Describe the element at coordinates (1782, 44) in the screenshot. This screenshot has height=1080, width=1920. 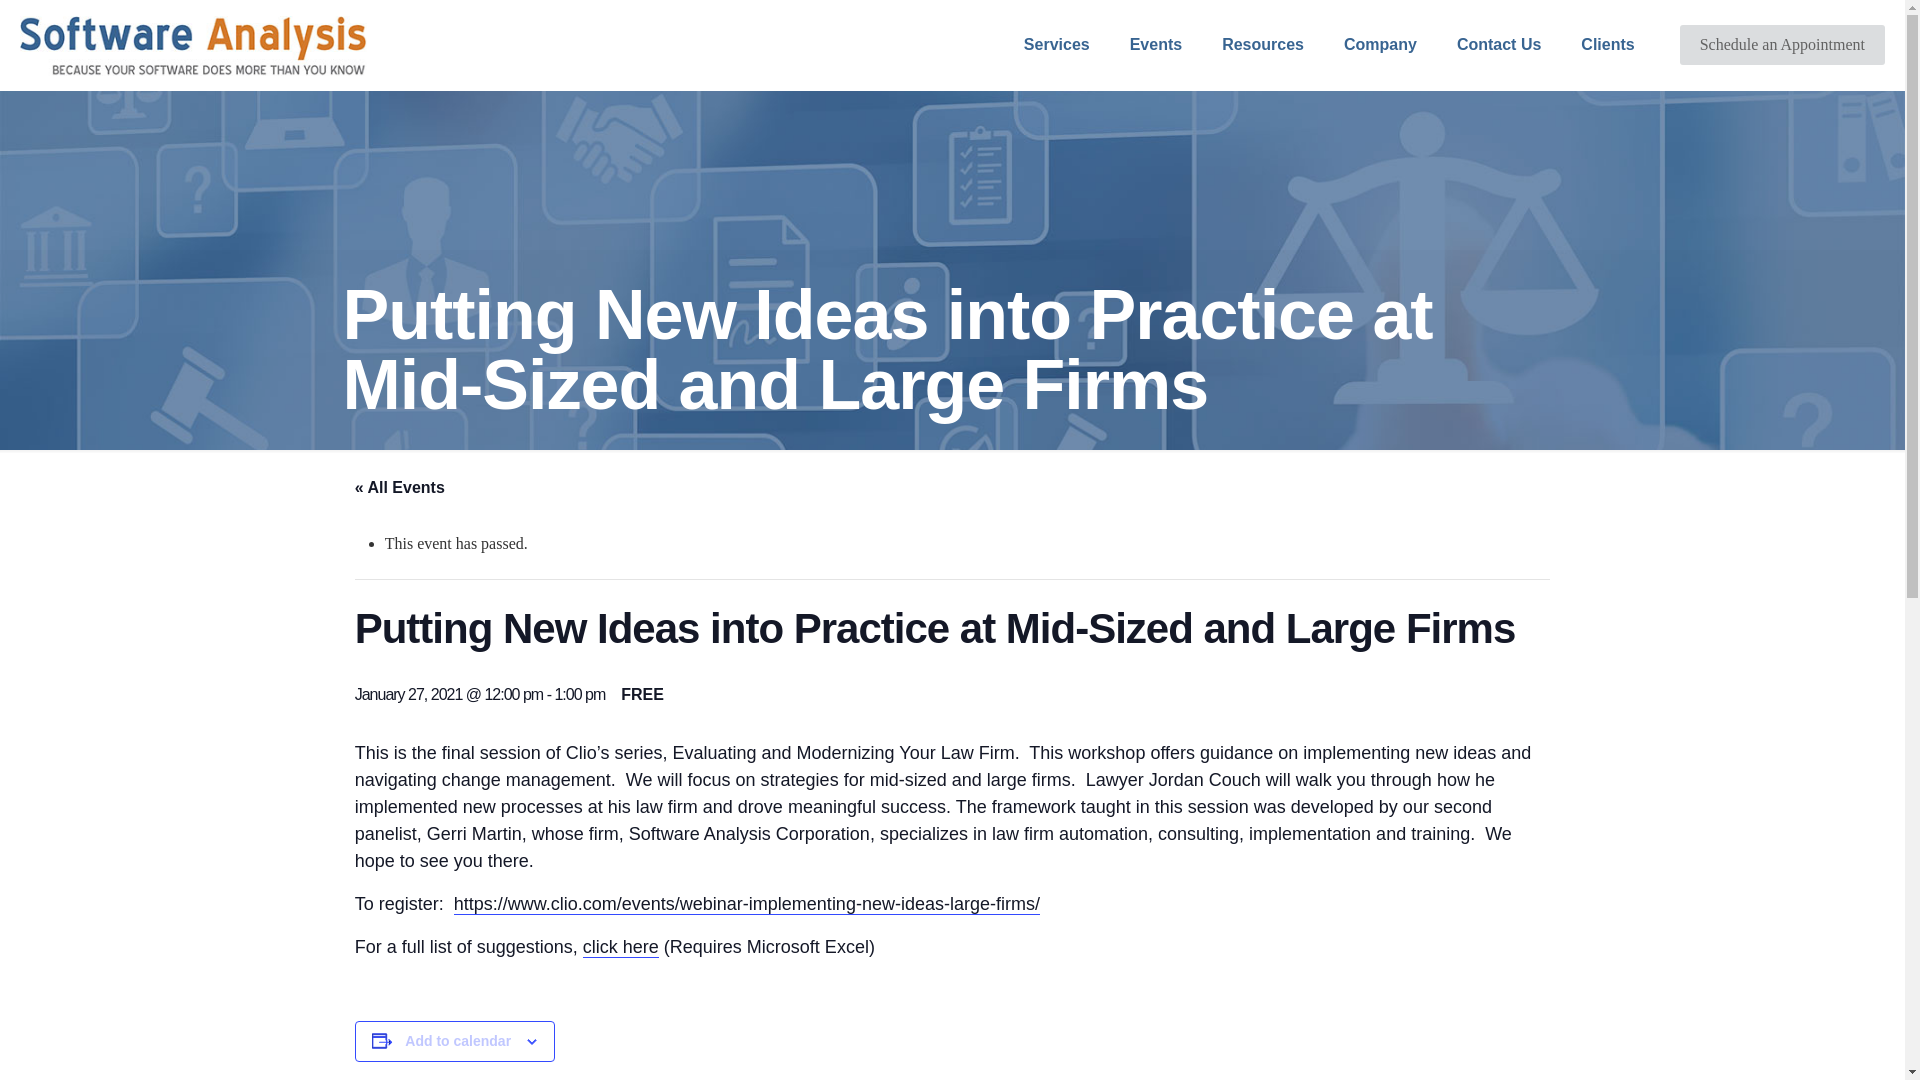
I see `Schedule an Appointment` at that location.